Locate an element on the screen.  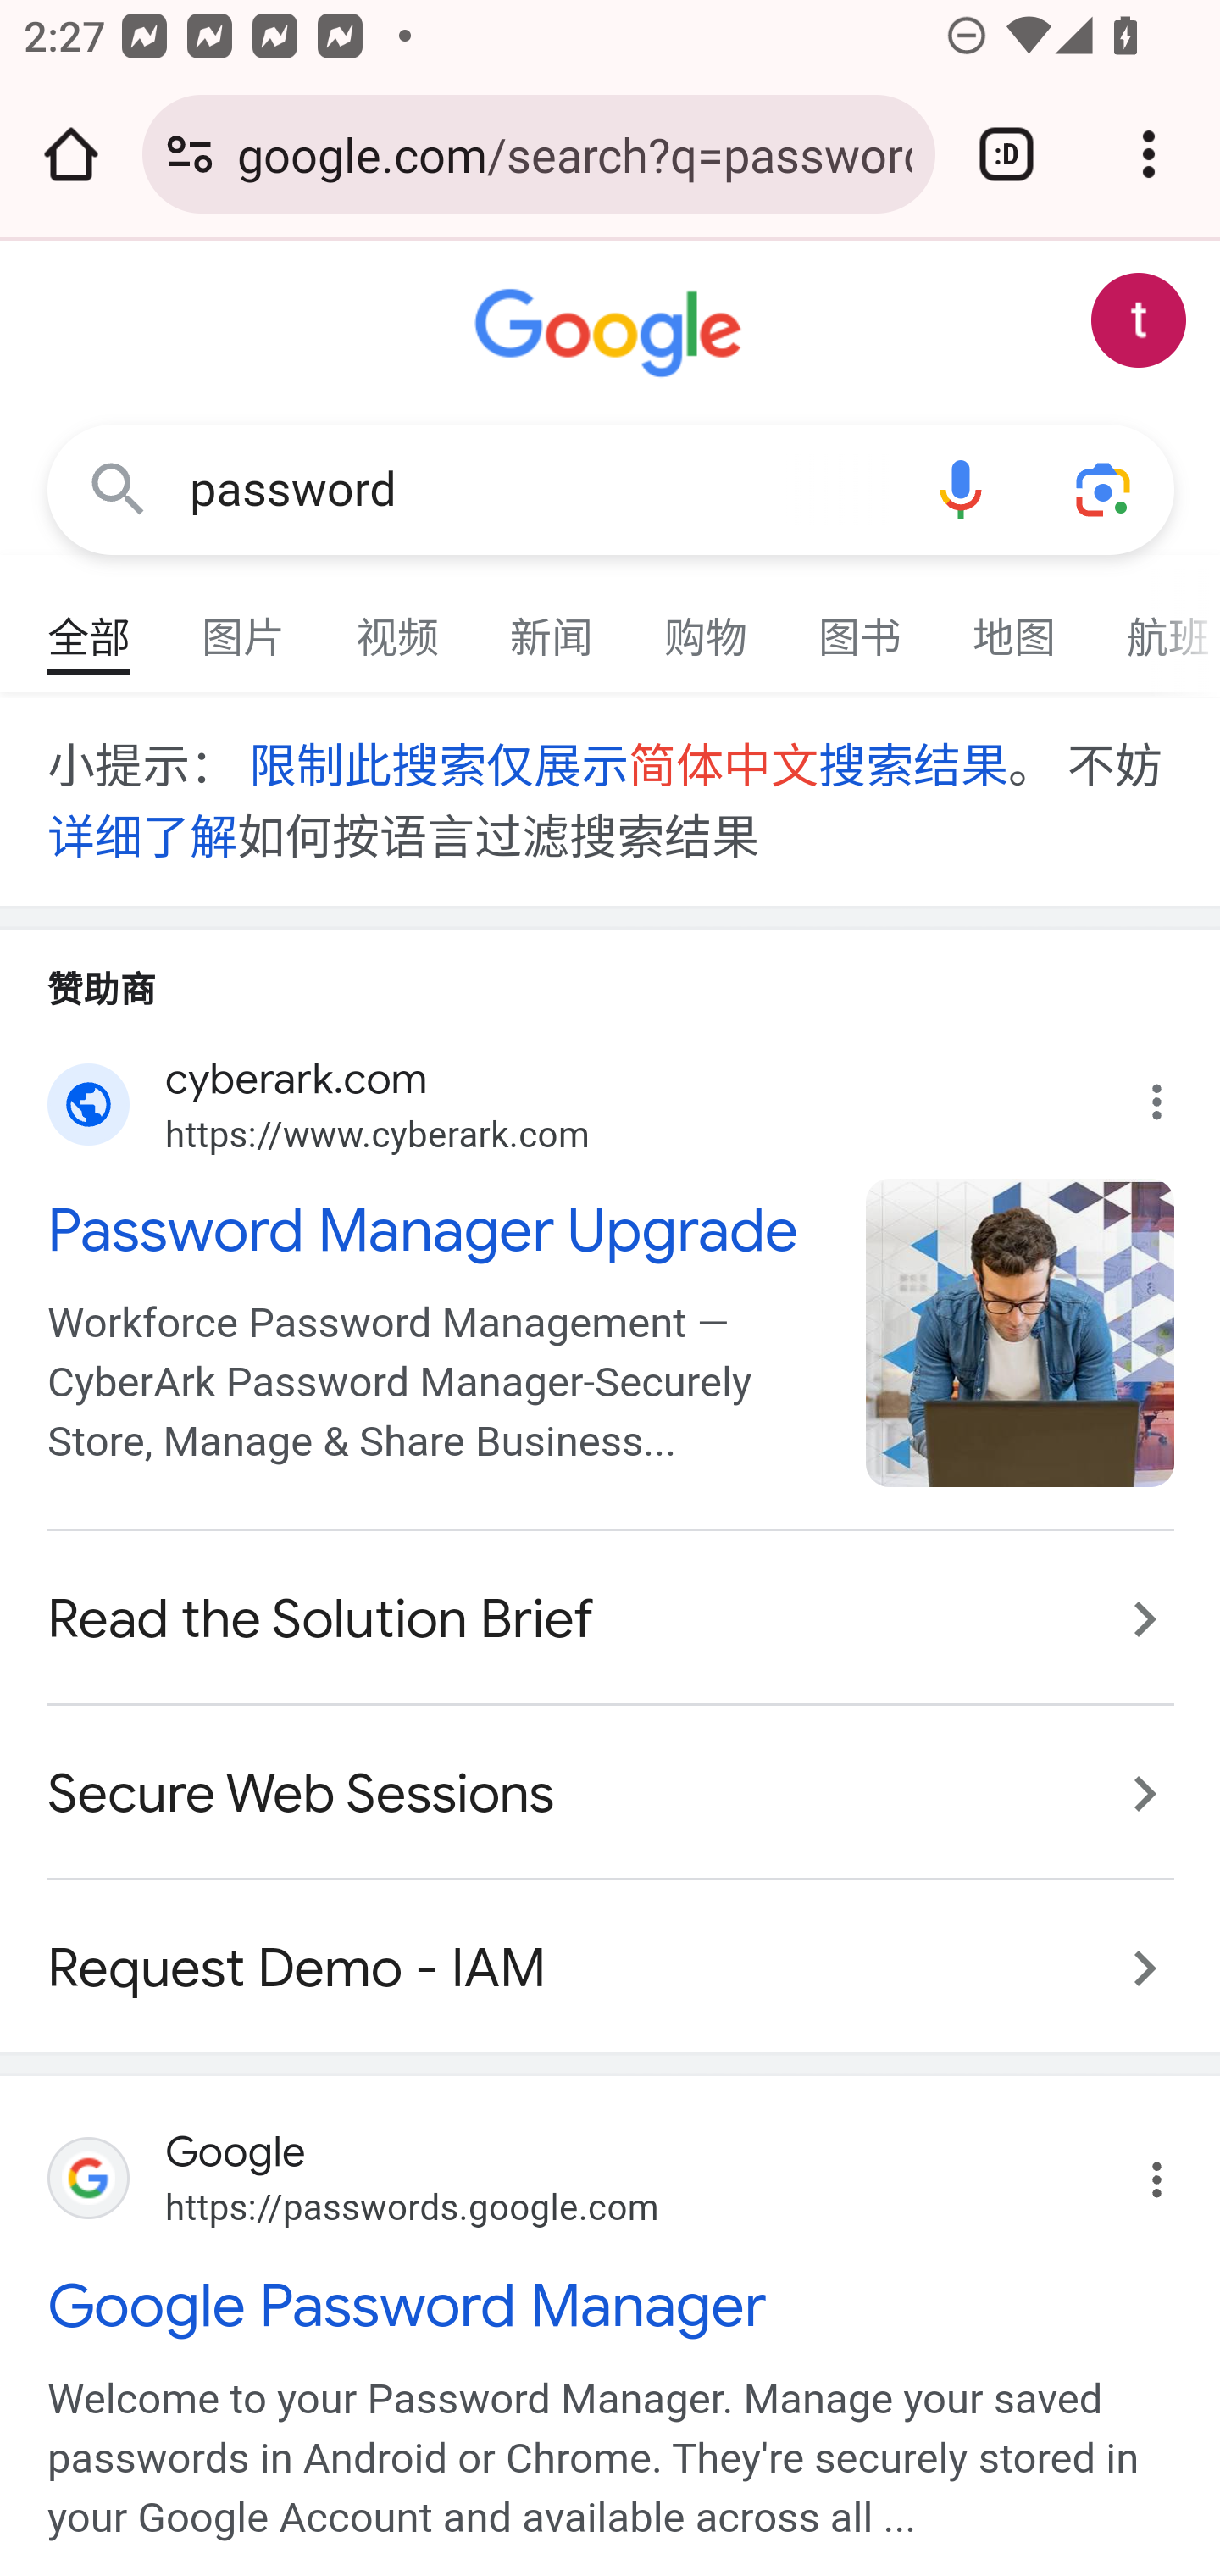
视频 is located at coordinates (398, 622).